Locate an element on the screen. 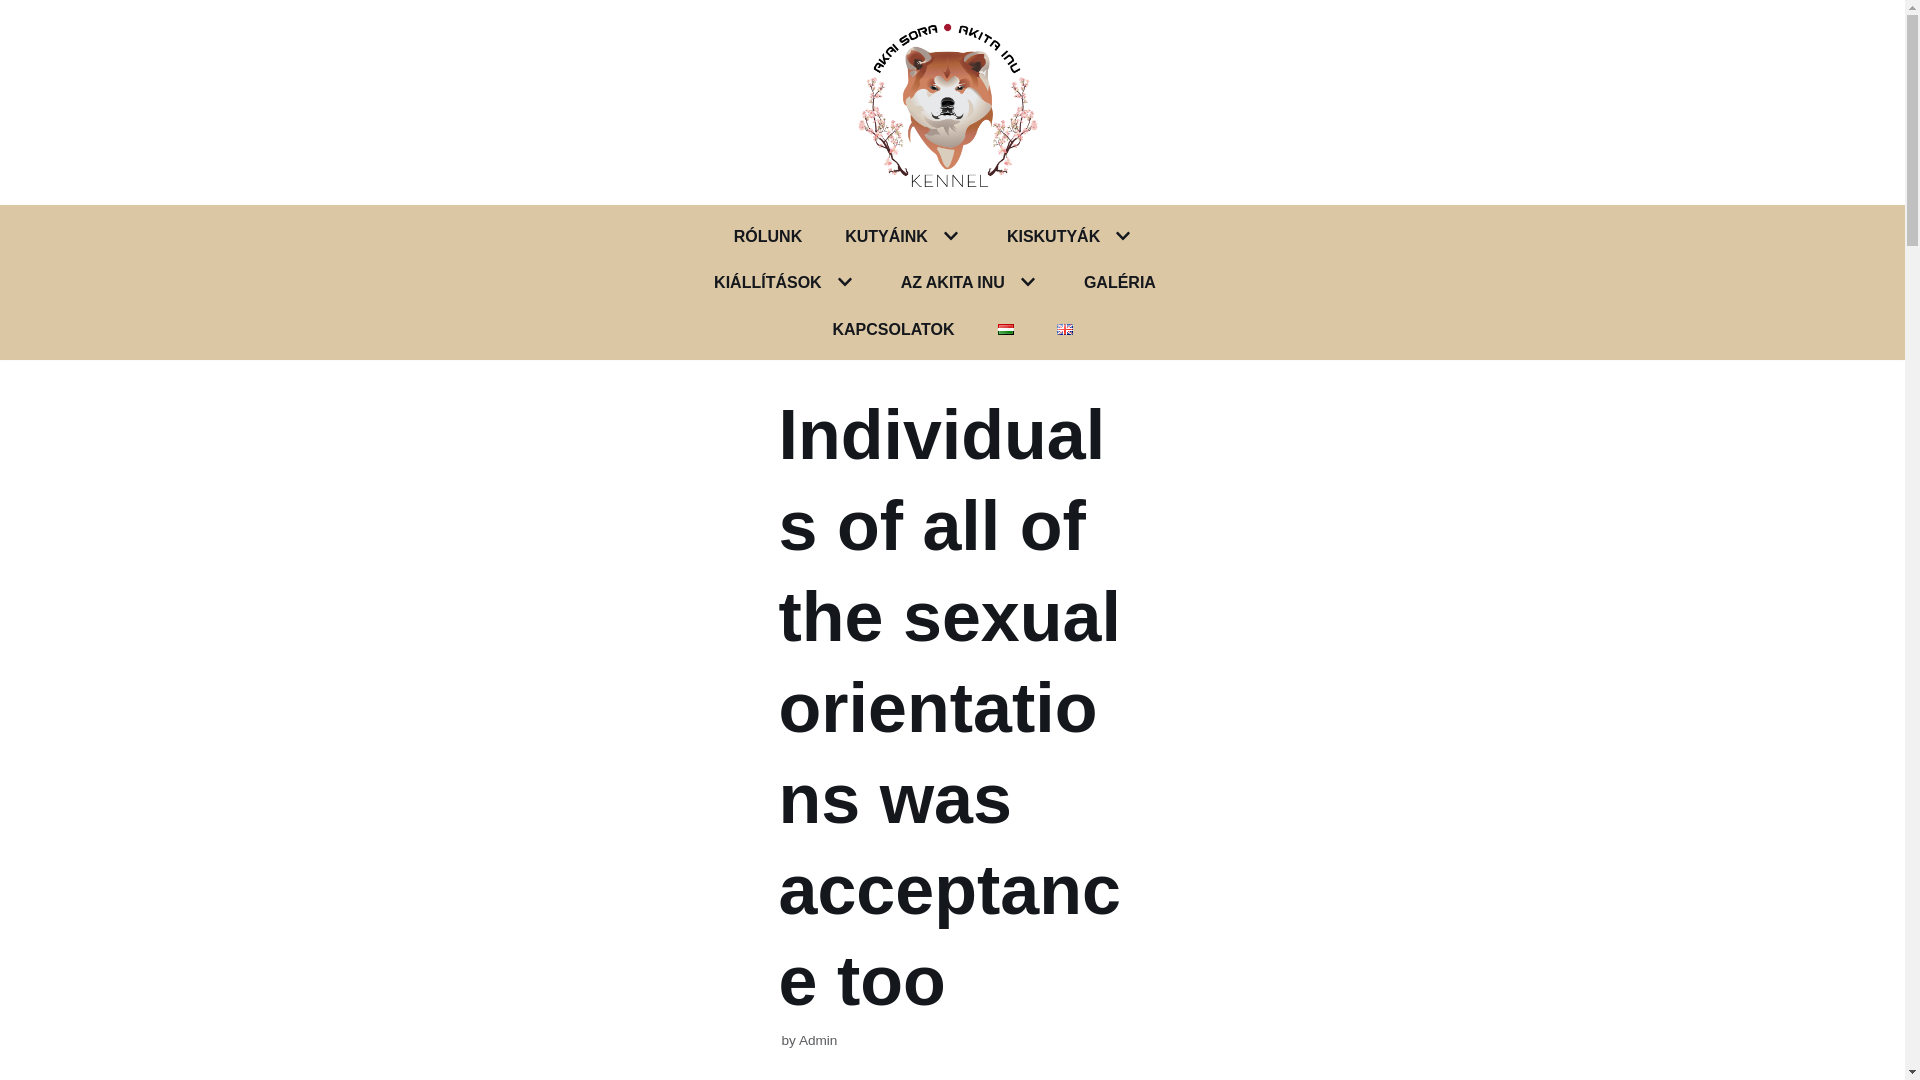  Posts by Admin is located at coordinates (818, 1040).